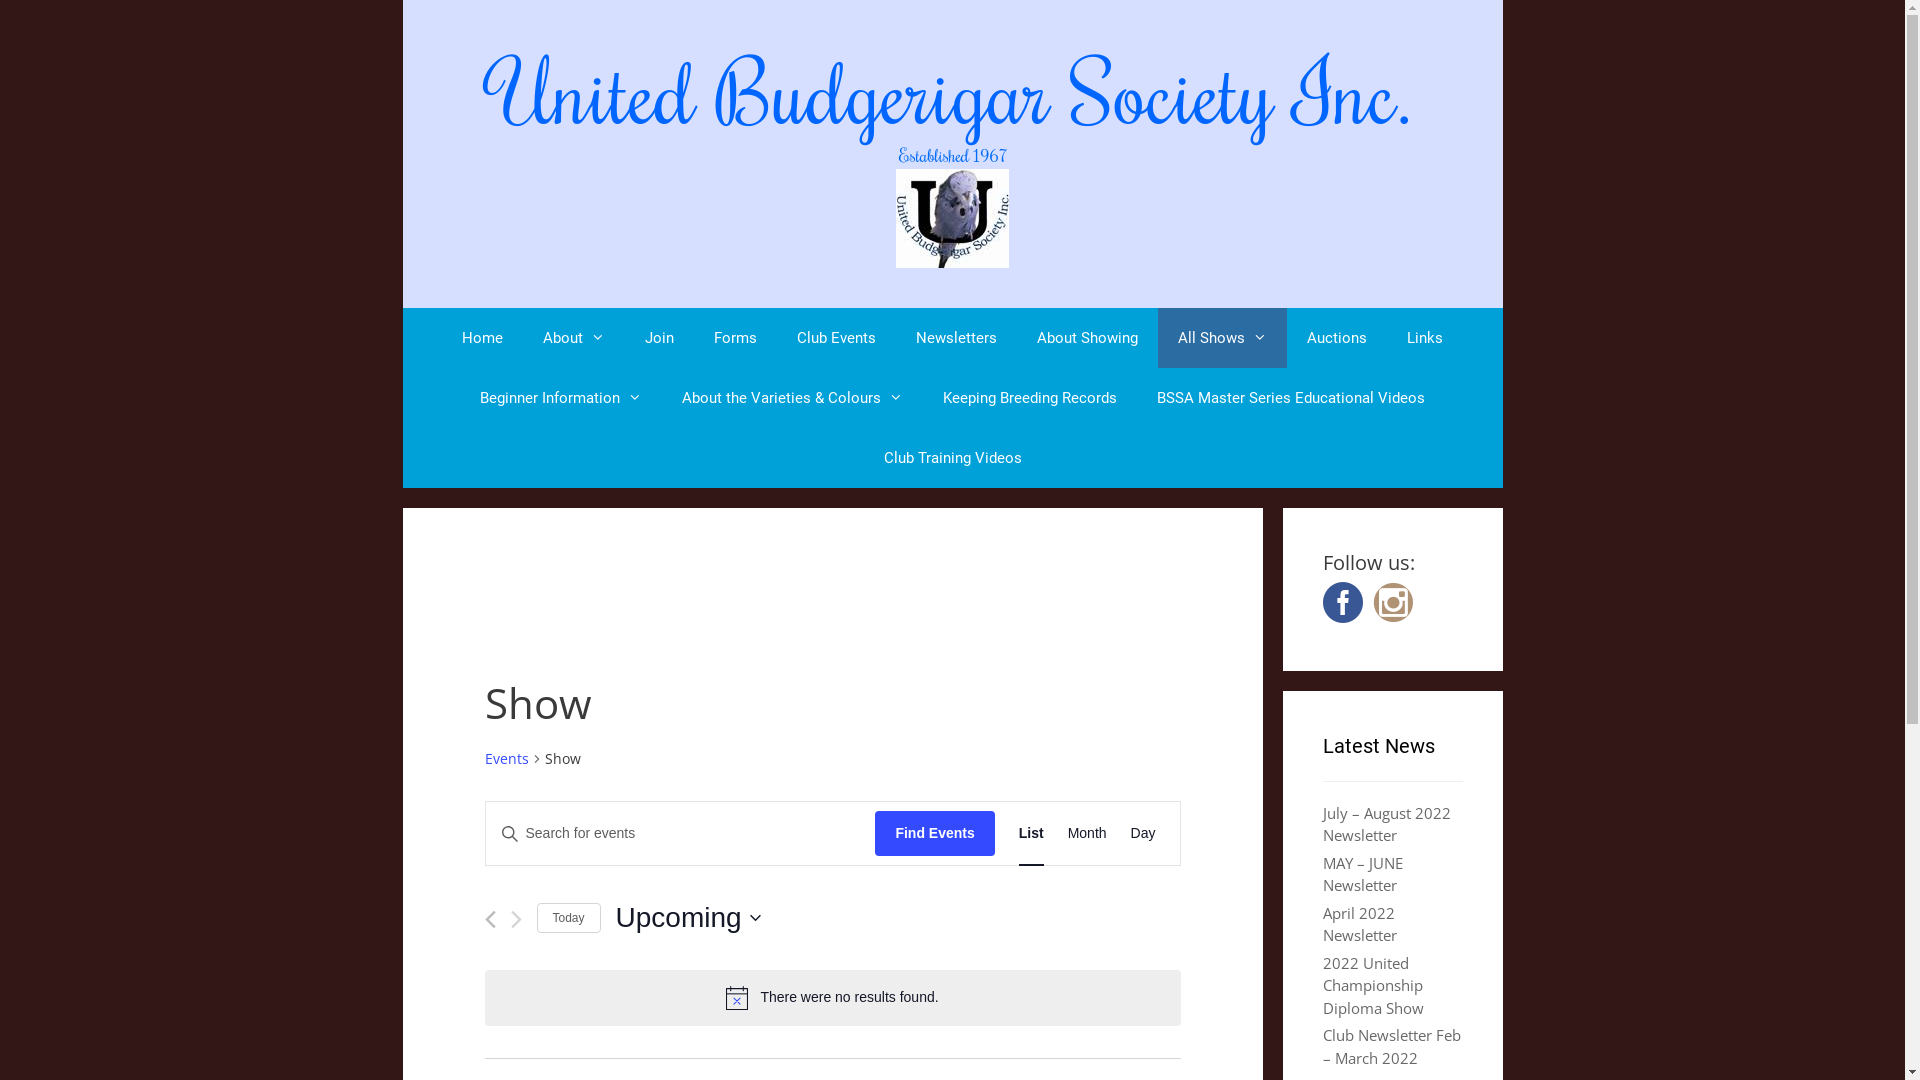 Image resolution: width=1920 pixels, height=1080 pixels. I want to click on United Budgerigar Society Inc., so click(952, 91).